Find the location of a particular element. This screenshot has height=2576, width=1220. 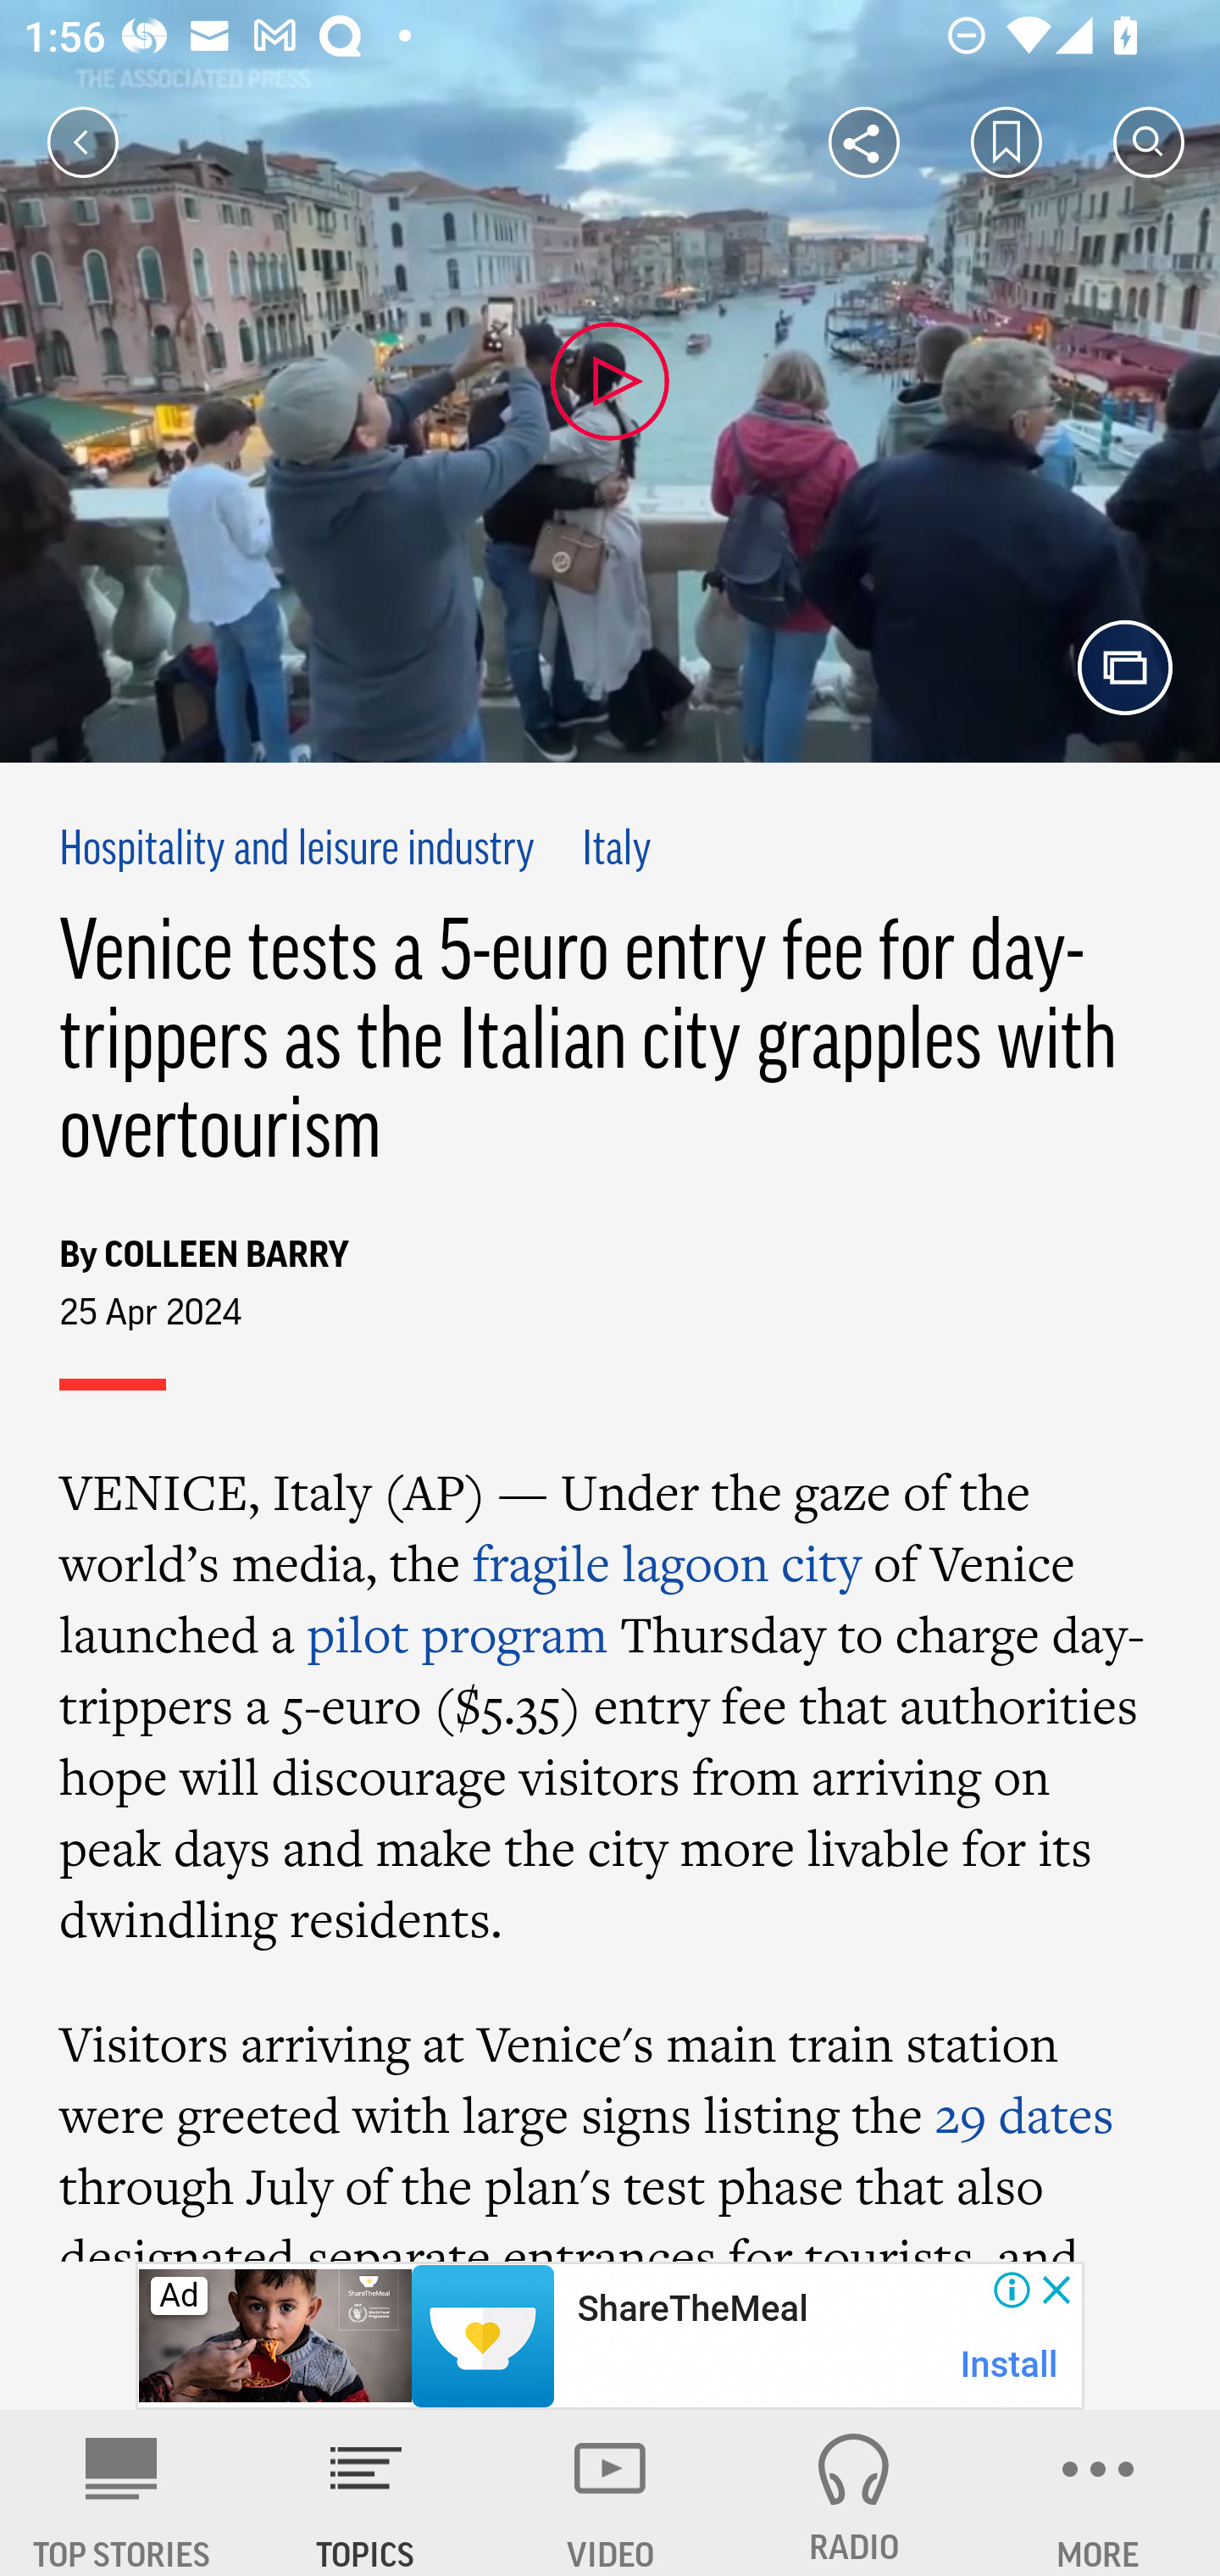

29 dates is located at coordinates (1023, 2115).